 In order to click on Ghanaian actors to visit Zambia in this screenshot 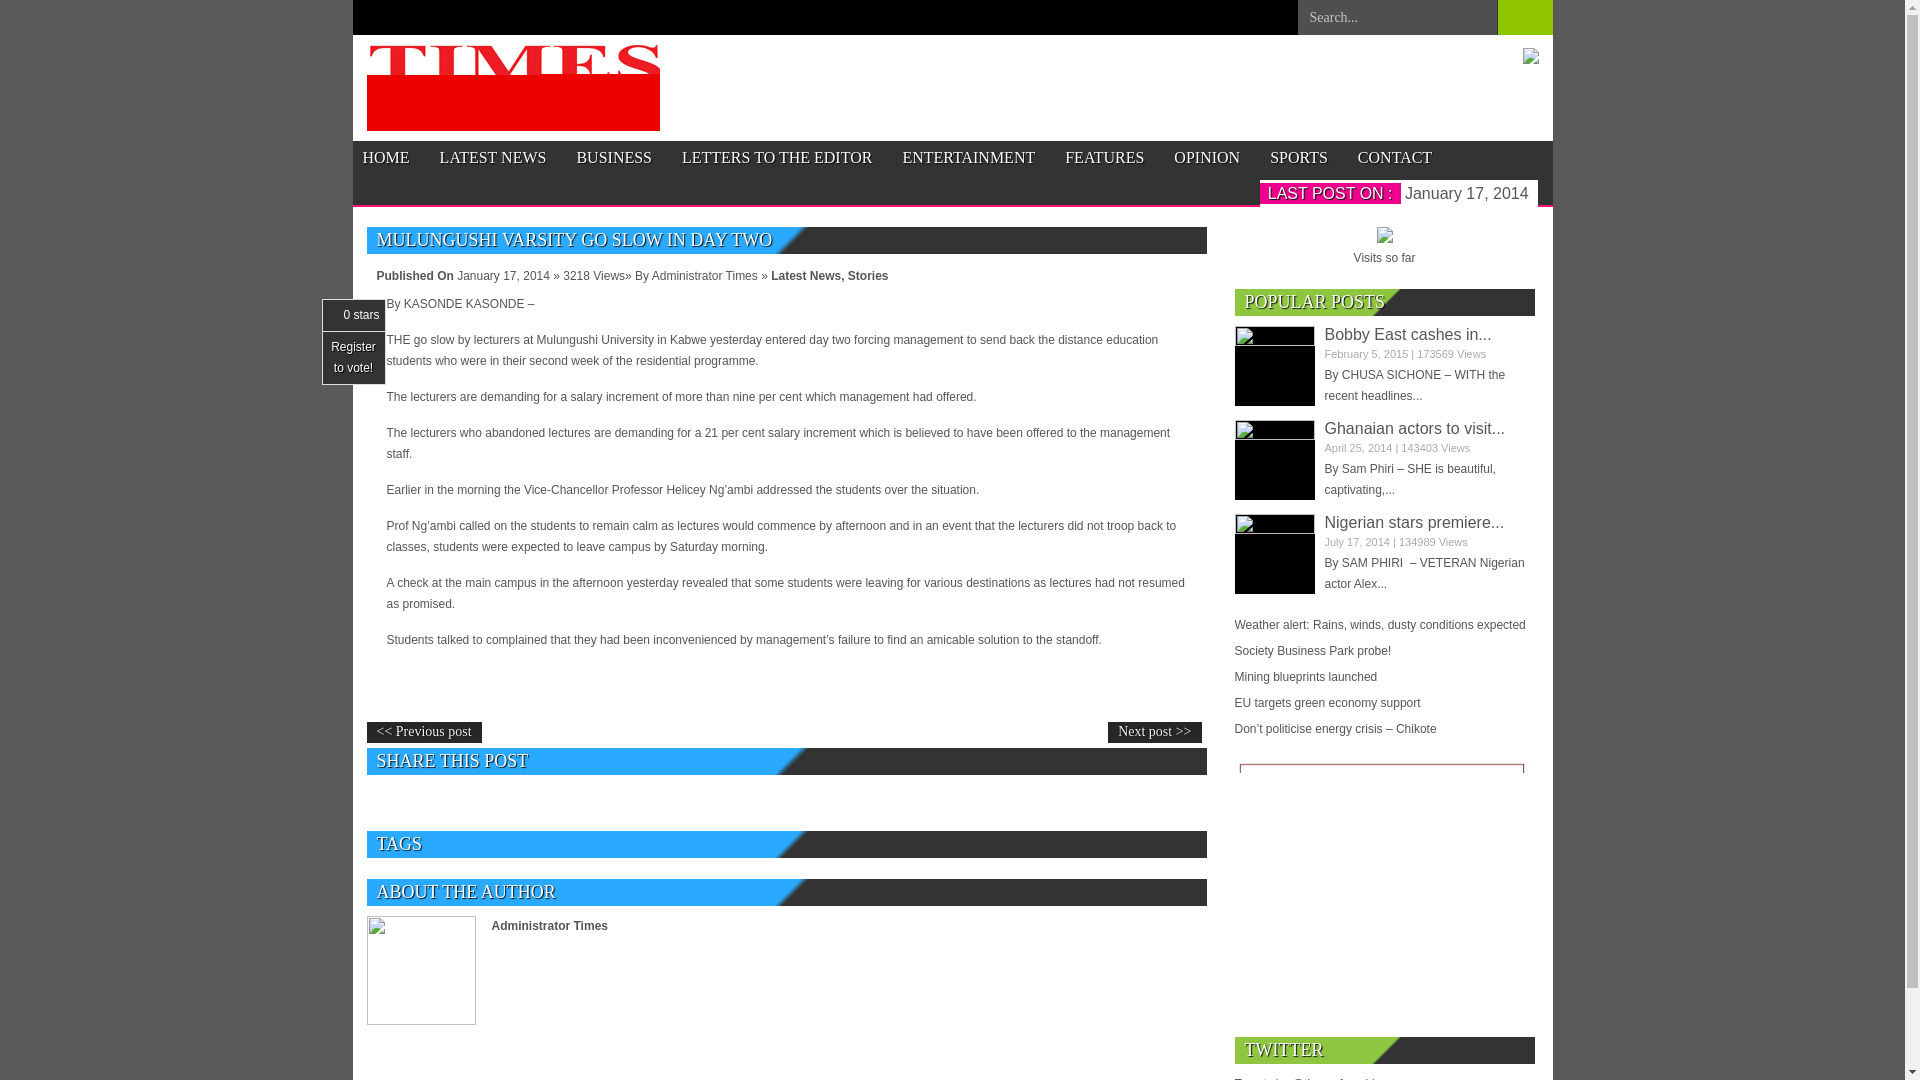, I will do `click(1414, 428)`.